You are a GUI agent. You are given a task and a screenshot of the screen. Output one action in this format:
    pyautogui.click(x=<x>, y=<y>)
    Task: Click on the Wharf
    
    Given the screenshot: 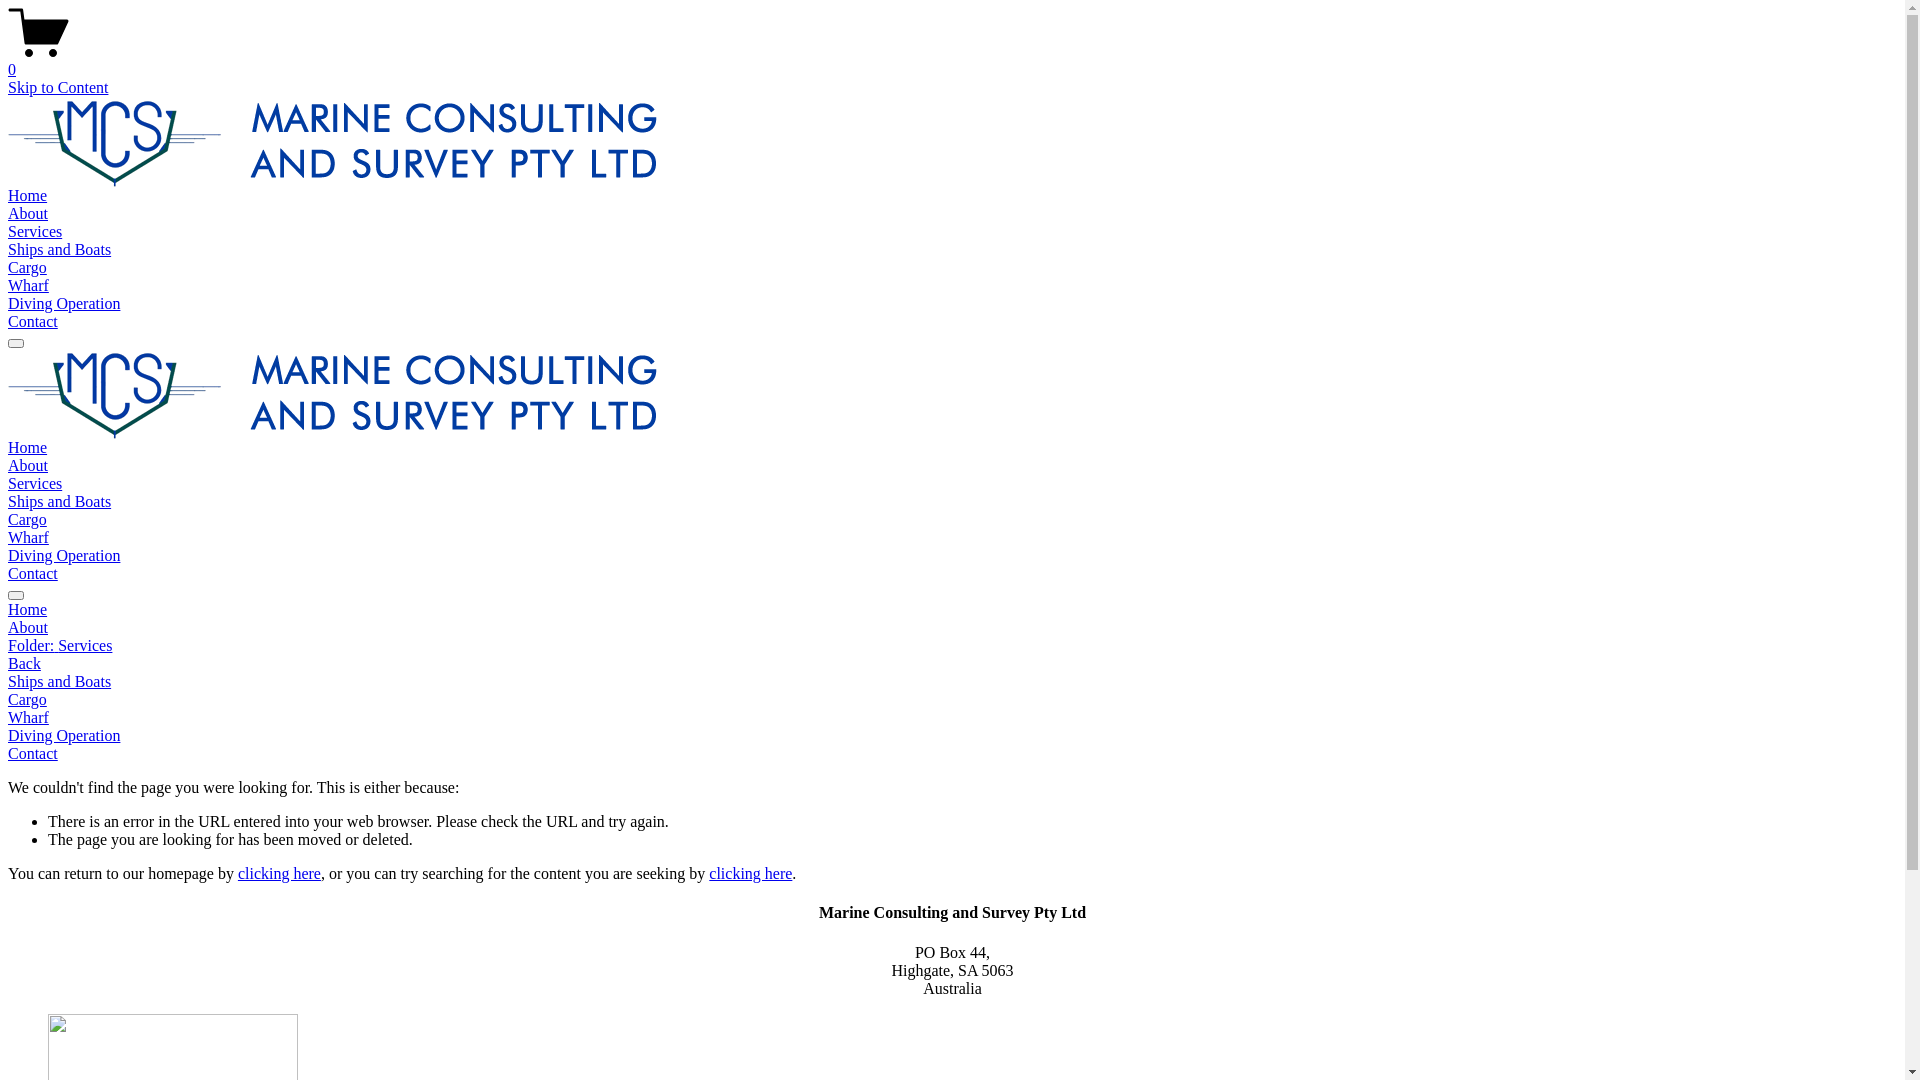 What is the action you would take?
    pyautogui.click(x=952, y=718)
    